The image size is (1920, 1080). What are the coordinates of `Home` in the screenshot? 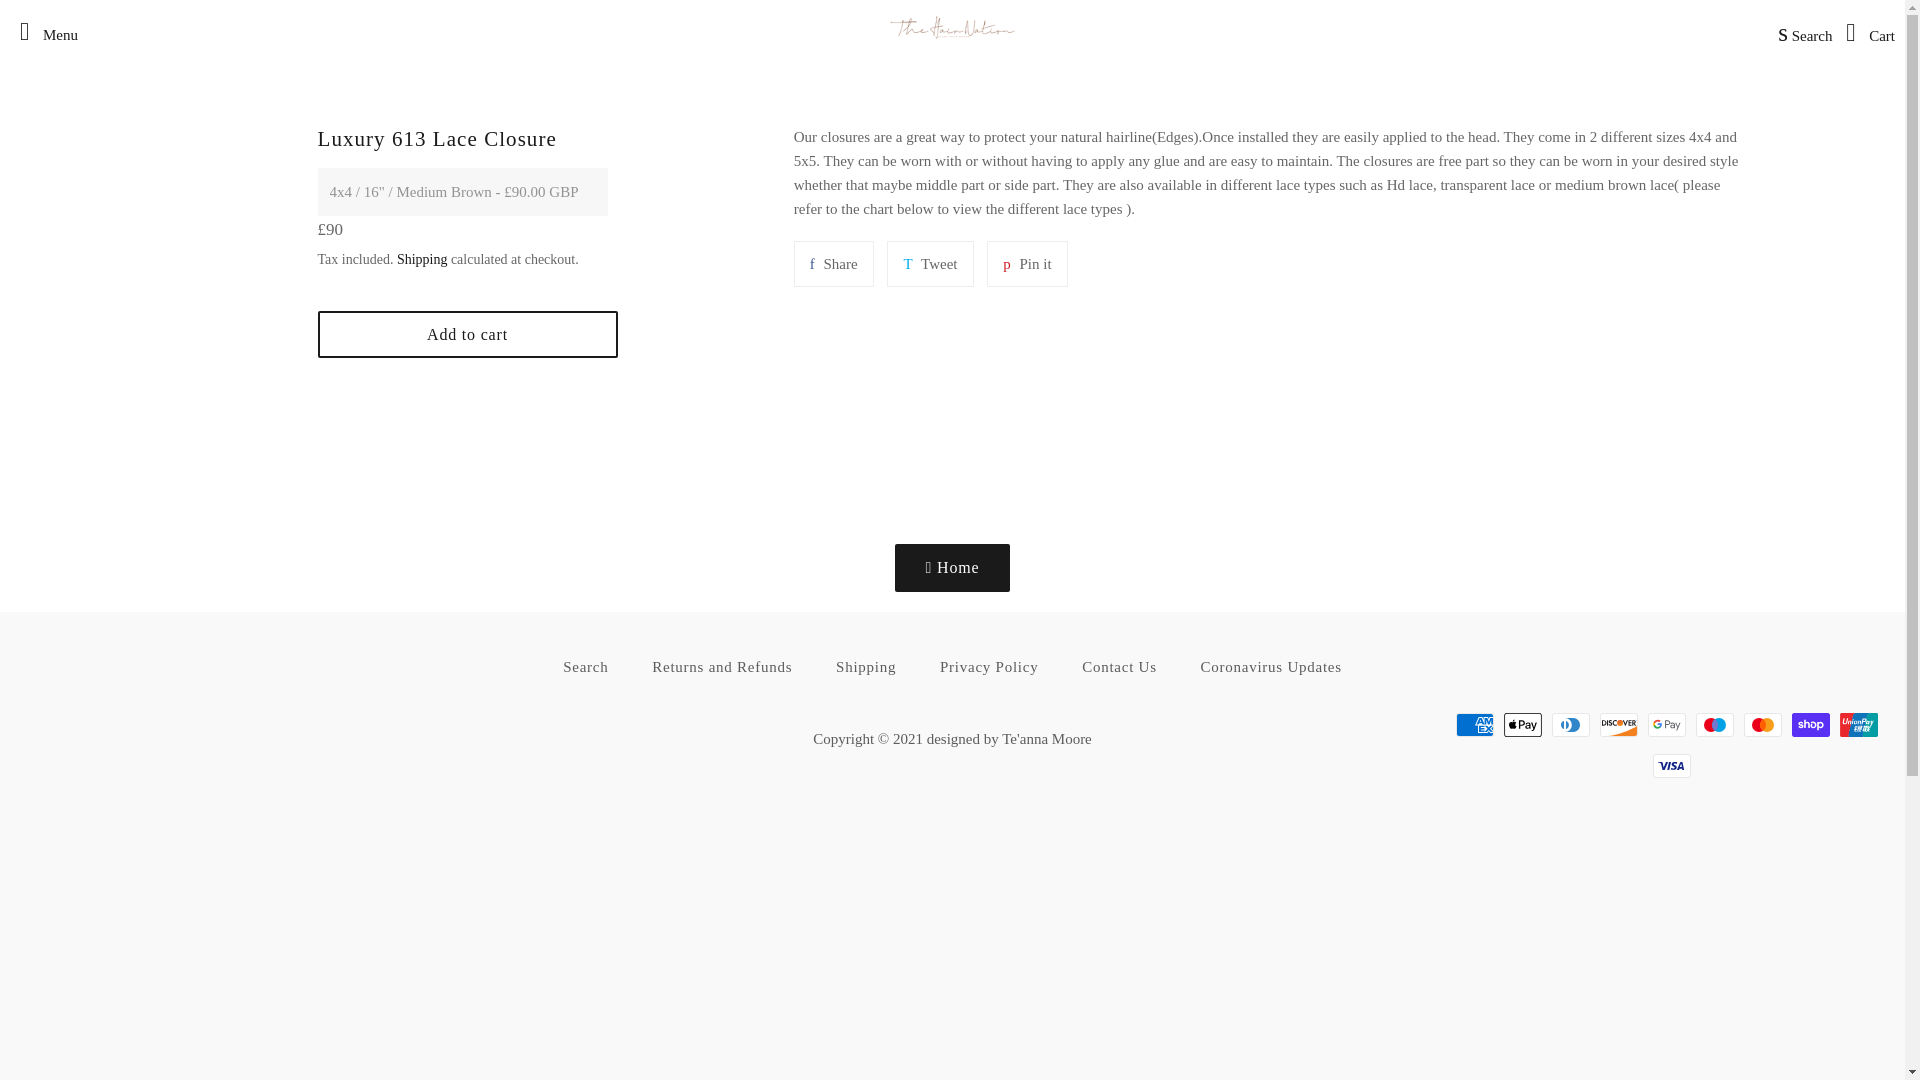 It's located at (952, 568).